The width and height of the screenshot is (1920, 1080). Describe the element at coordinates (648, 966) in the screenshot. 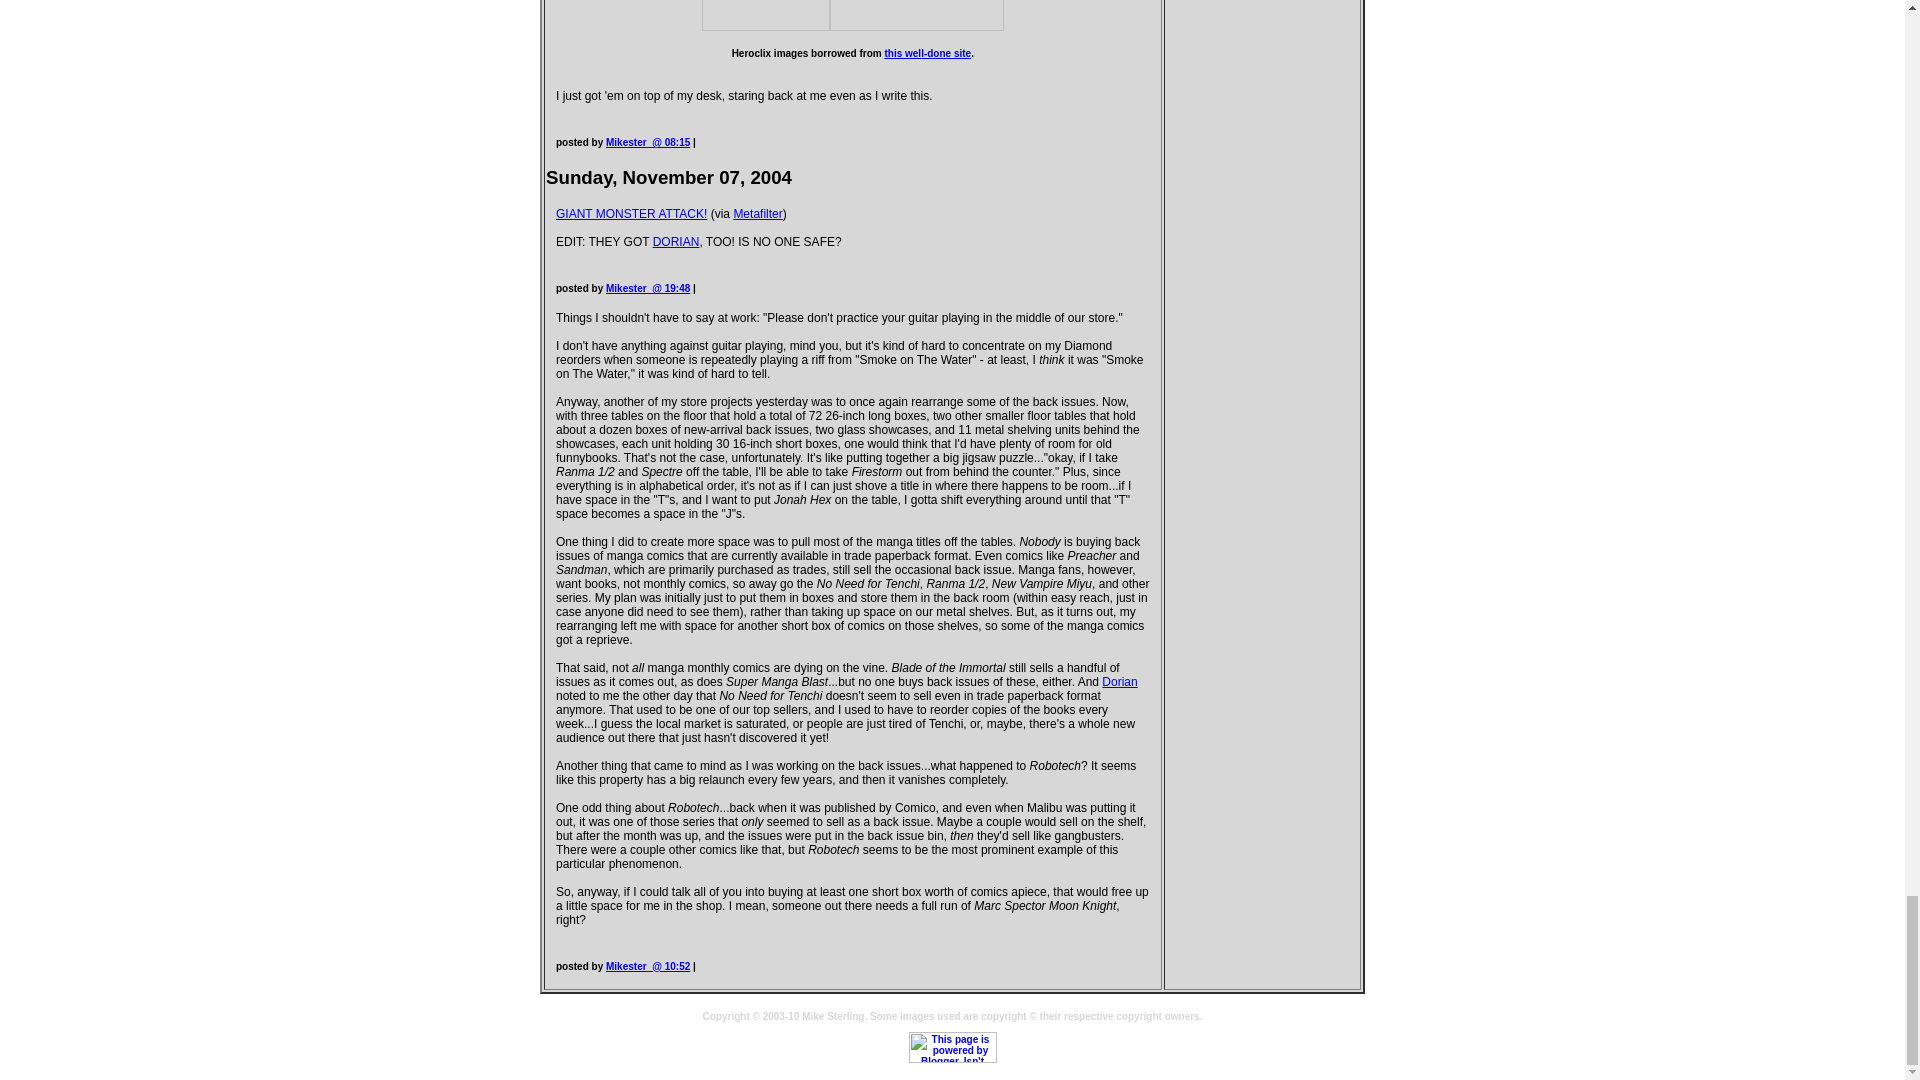

I see `permanent link` at that location.